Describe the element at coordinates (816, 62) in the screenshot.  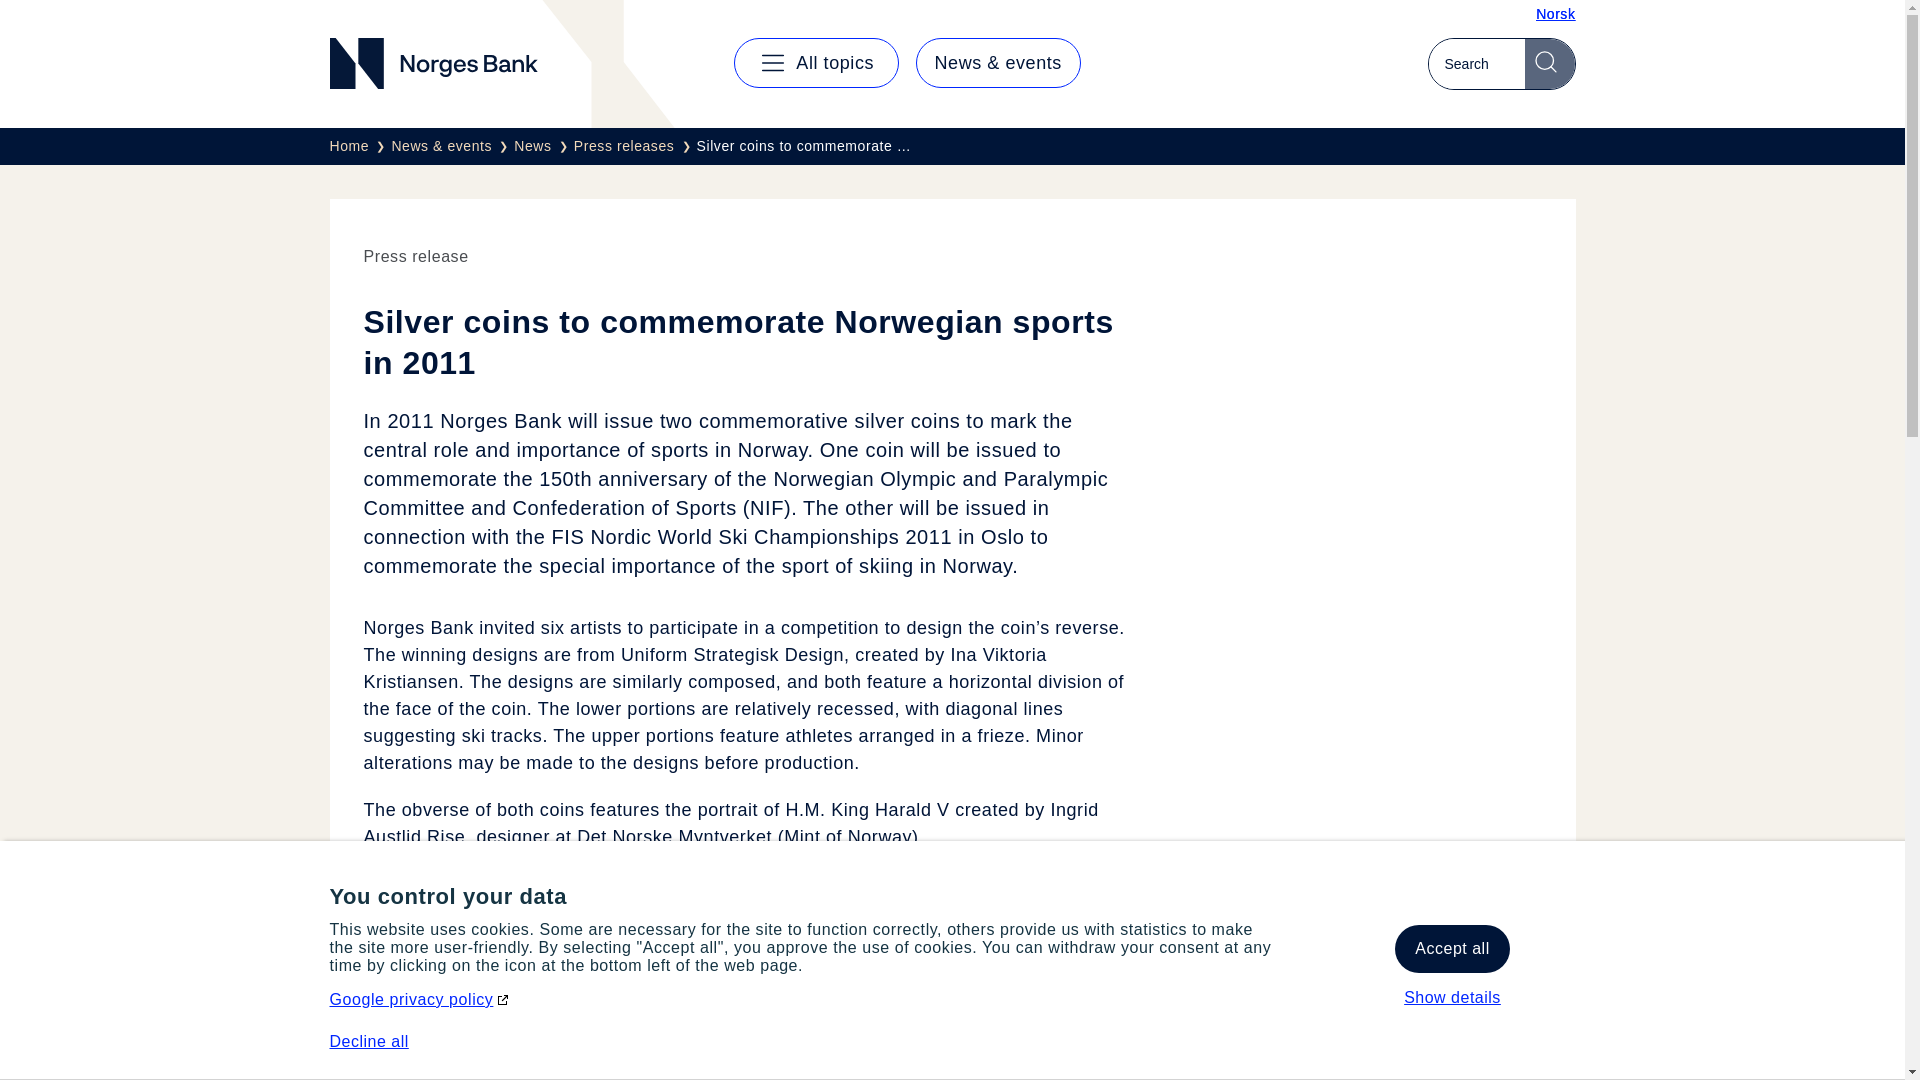
I see `All topics` at that location.